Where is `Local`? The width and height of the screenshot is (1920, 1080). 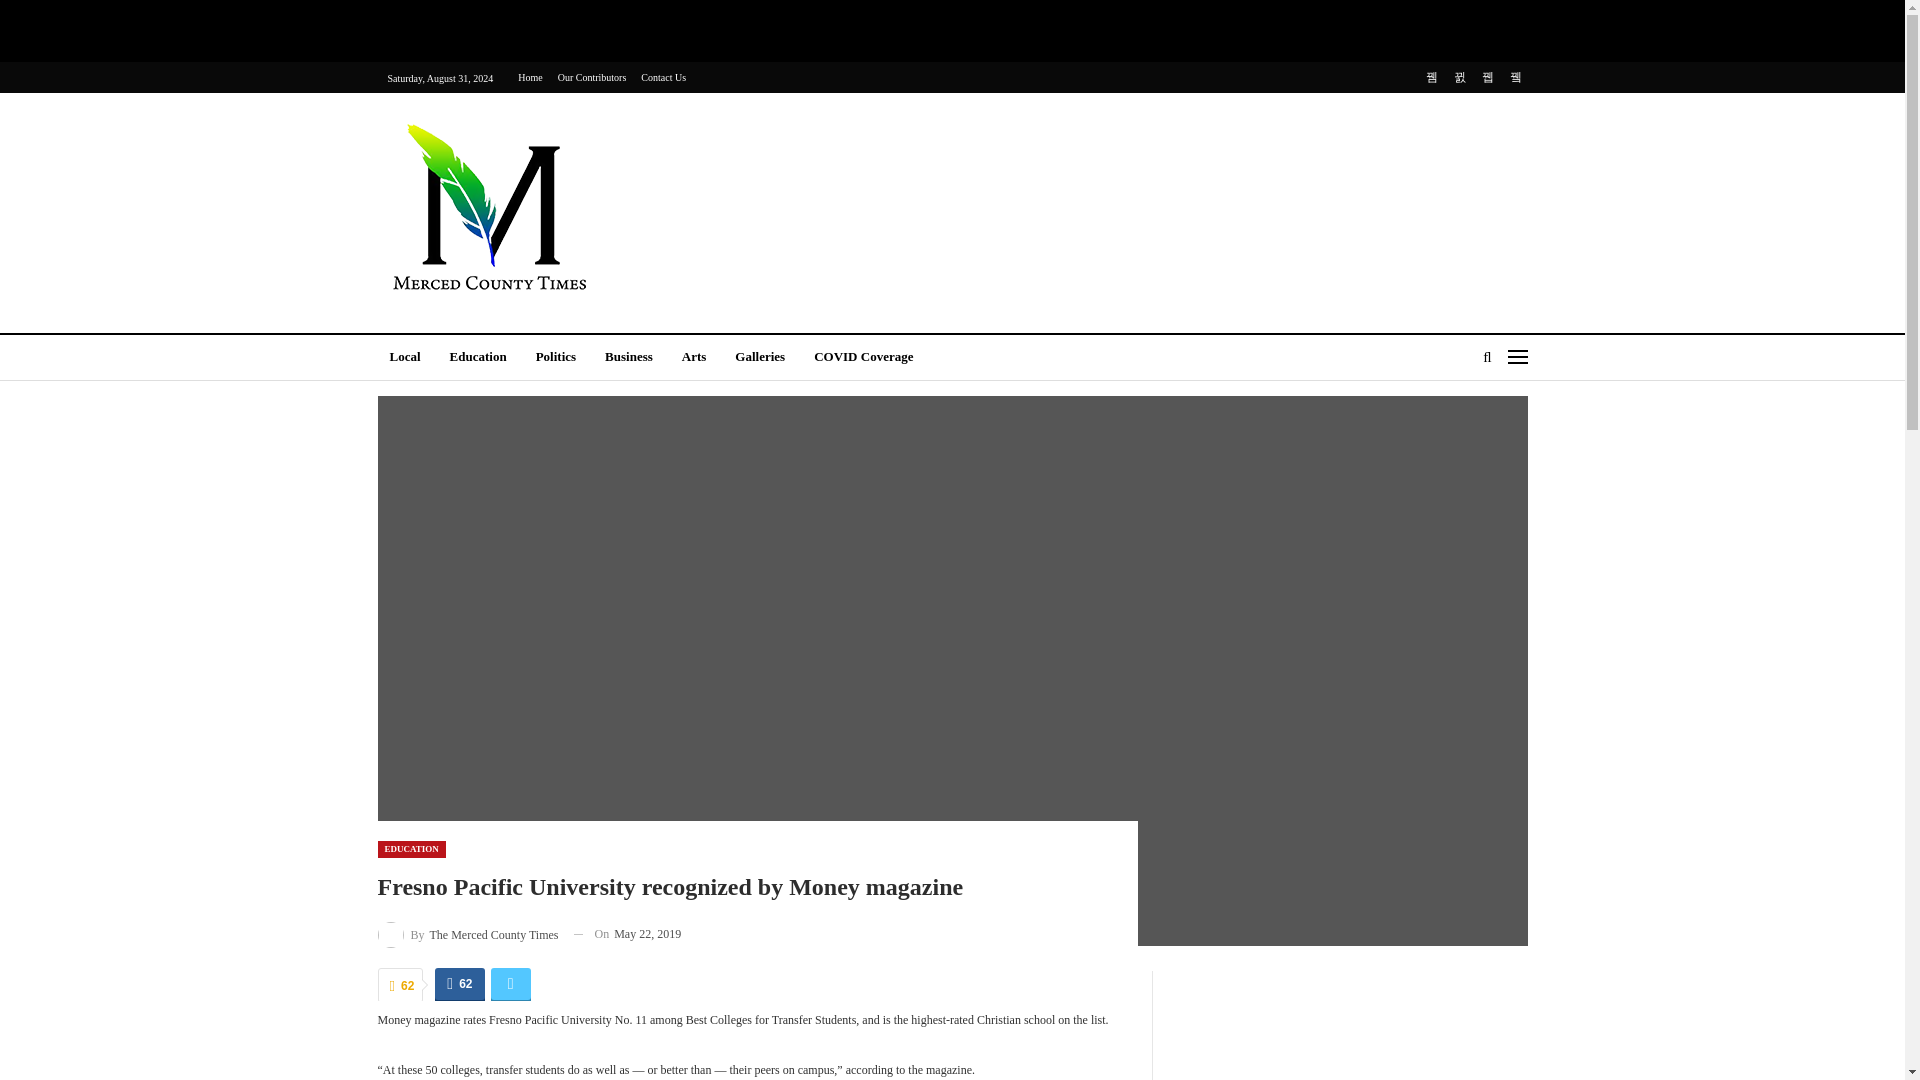 Local is located at coordinates (406, 358).